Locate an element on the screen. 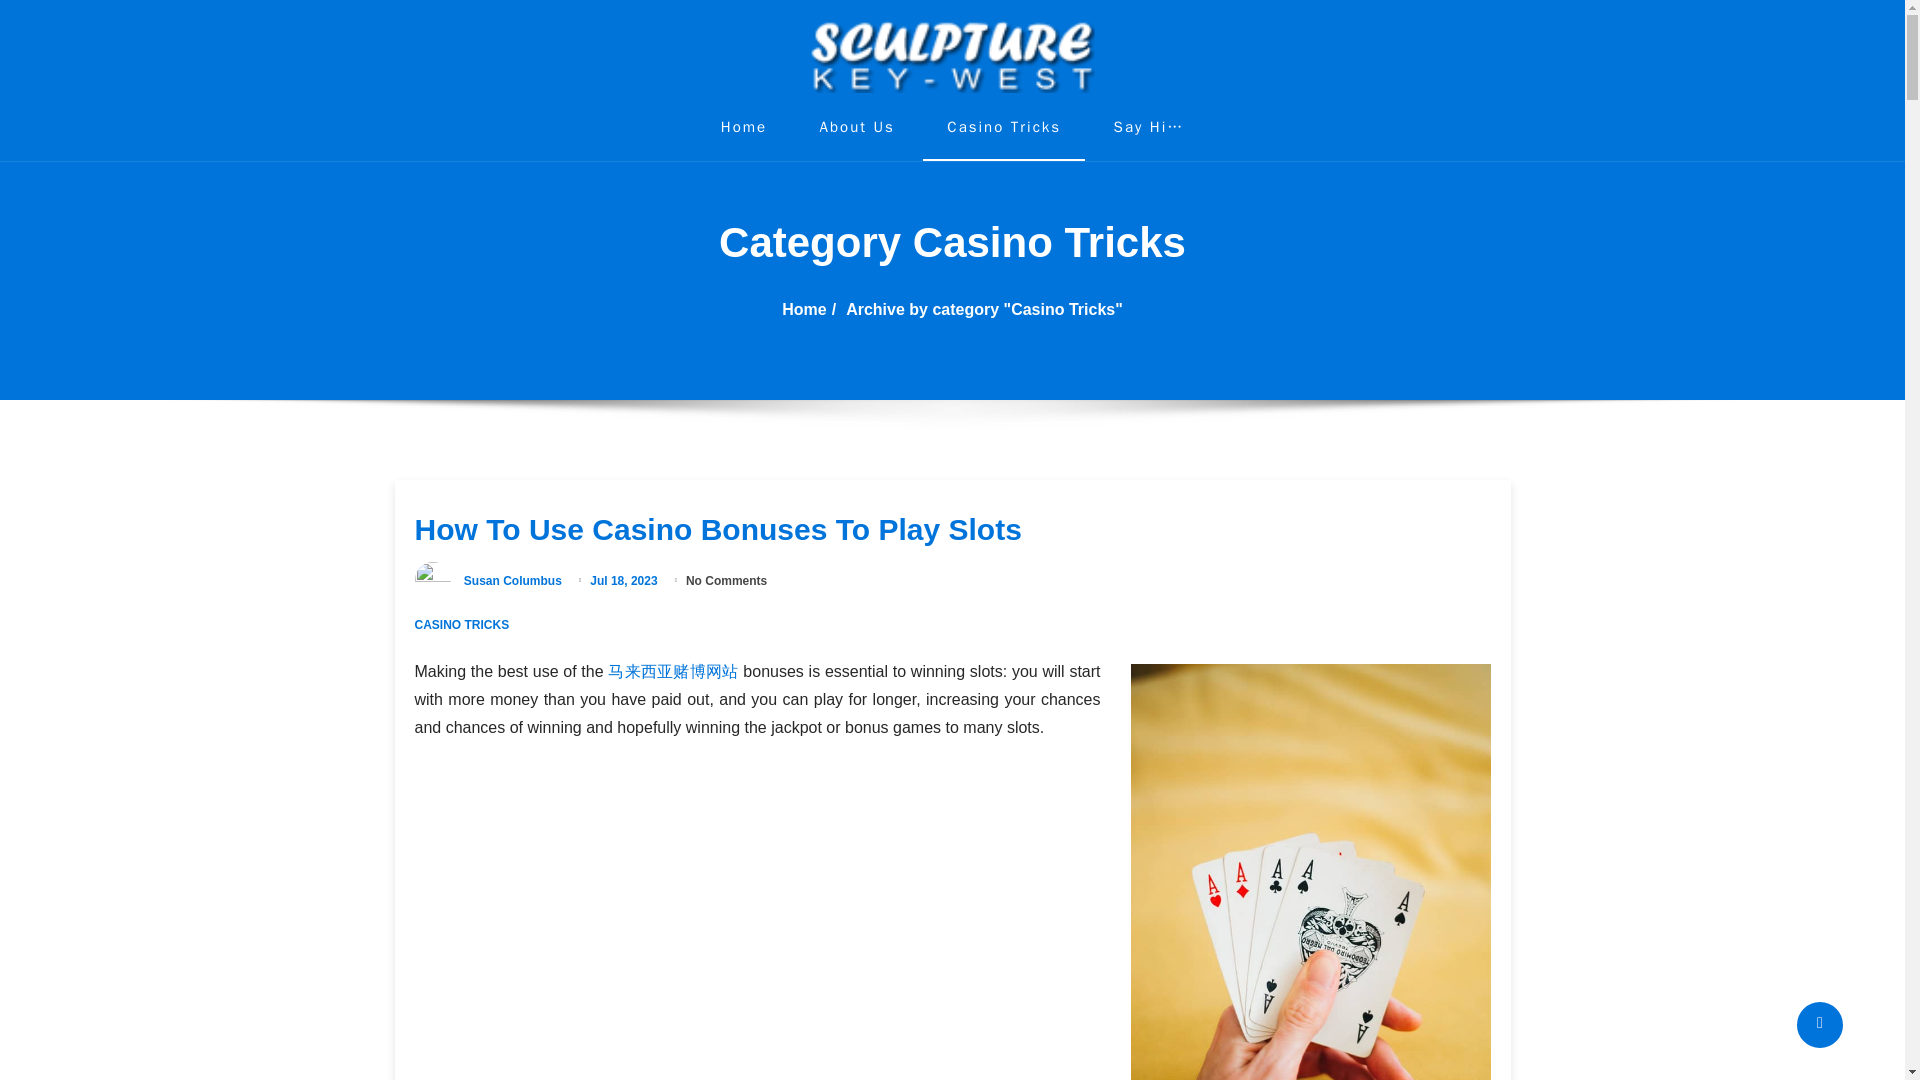 Image resolution: width=1920 pixels, height=1080 pixels. Casino Tricks is located at coordinates (1004, 126).